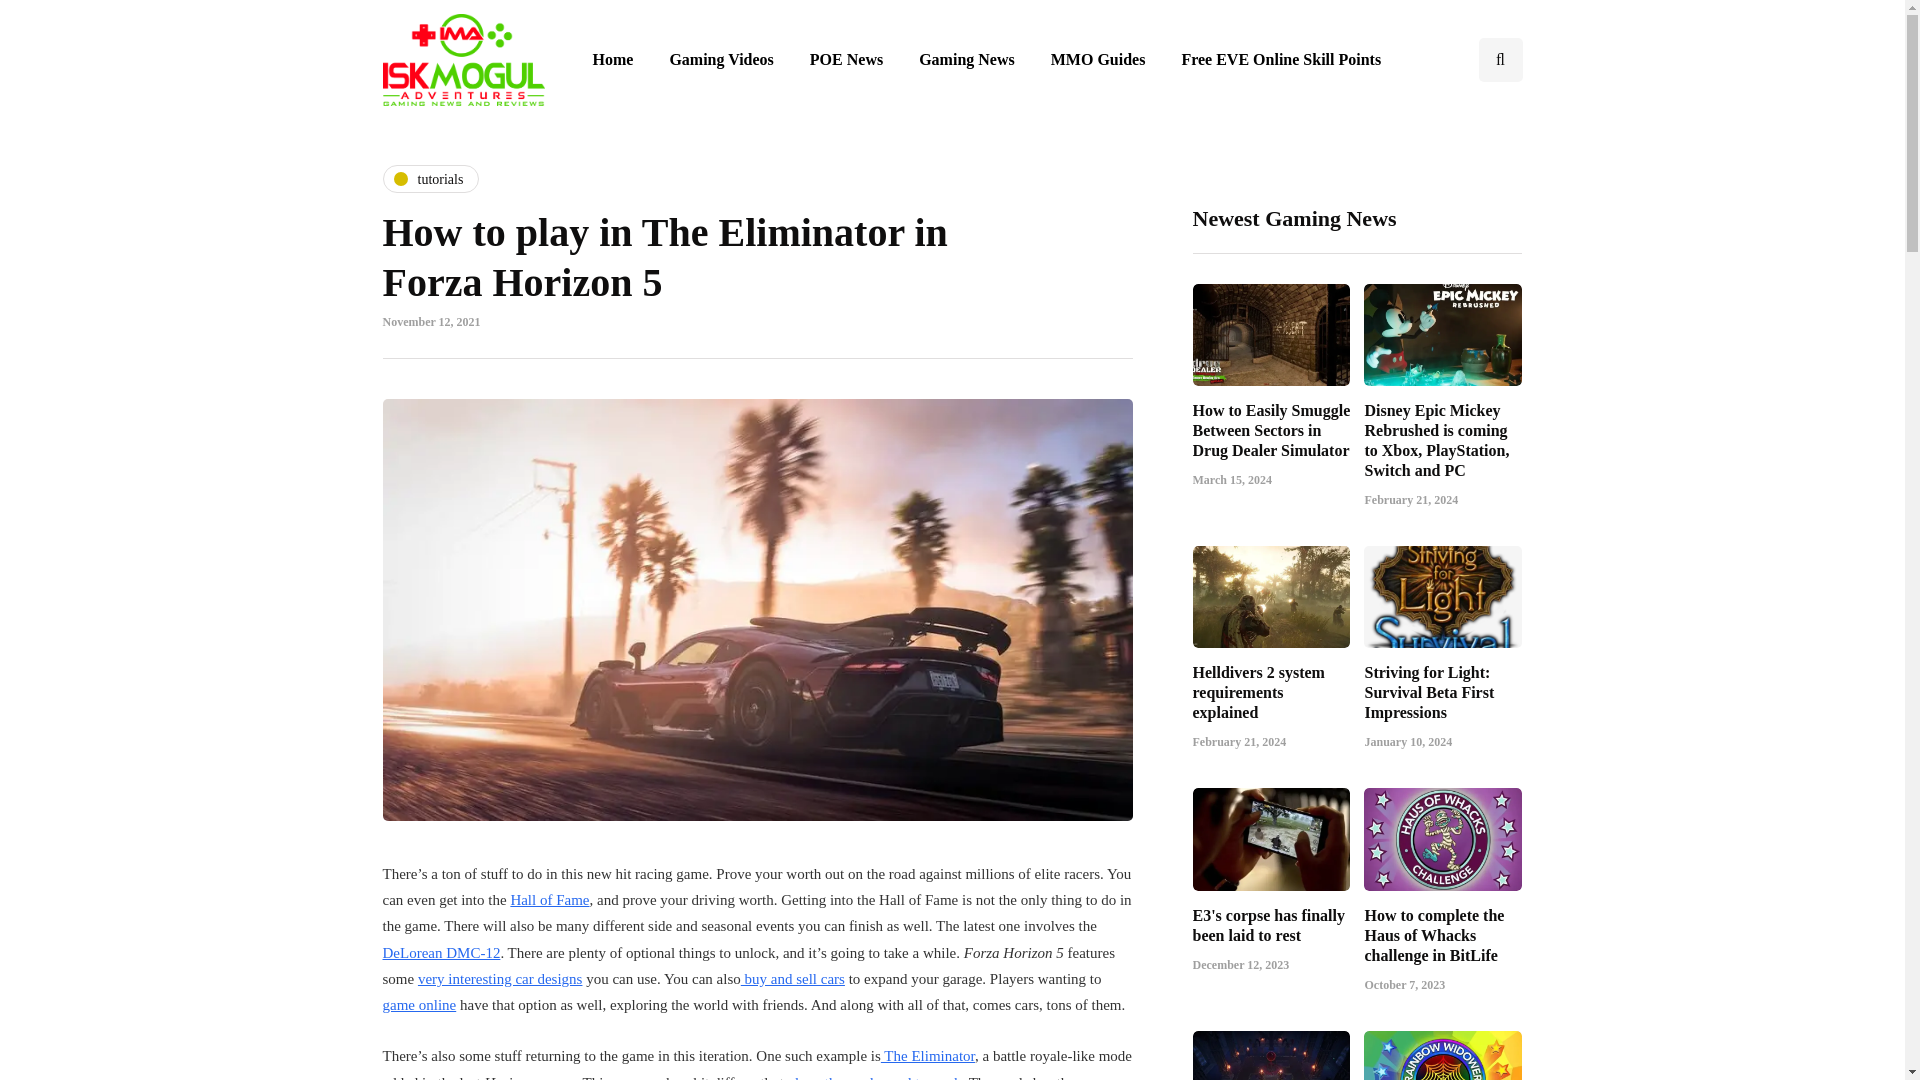  What do you see at coordinates (1281, 60) in the screenshot?
I see `Free EVE Online Skill Points` at bounding box center [1281, 60].